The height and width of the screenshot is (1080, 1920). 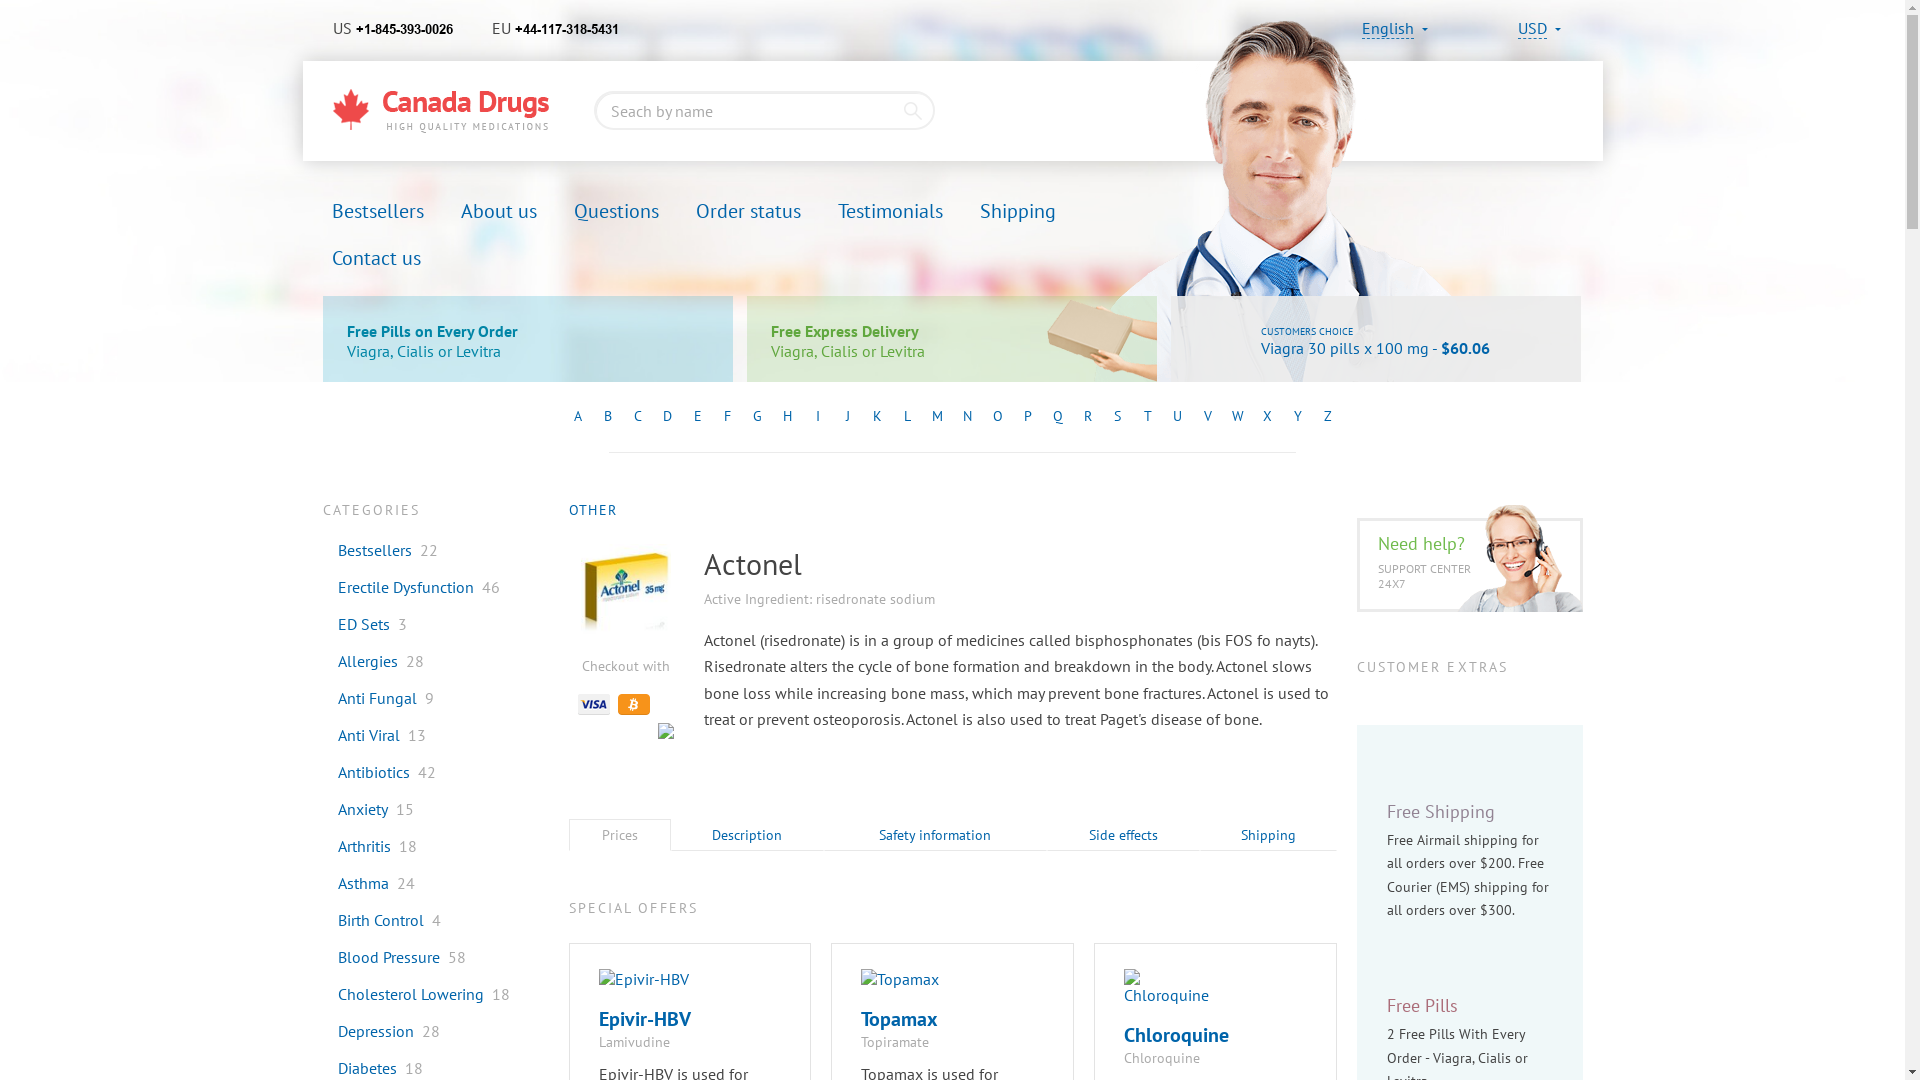 I want to click on V, so click(x=1207, y=417).